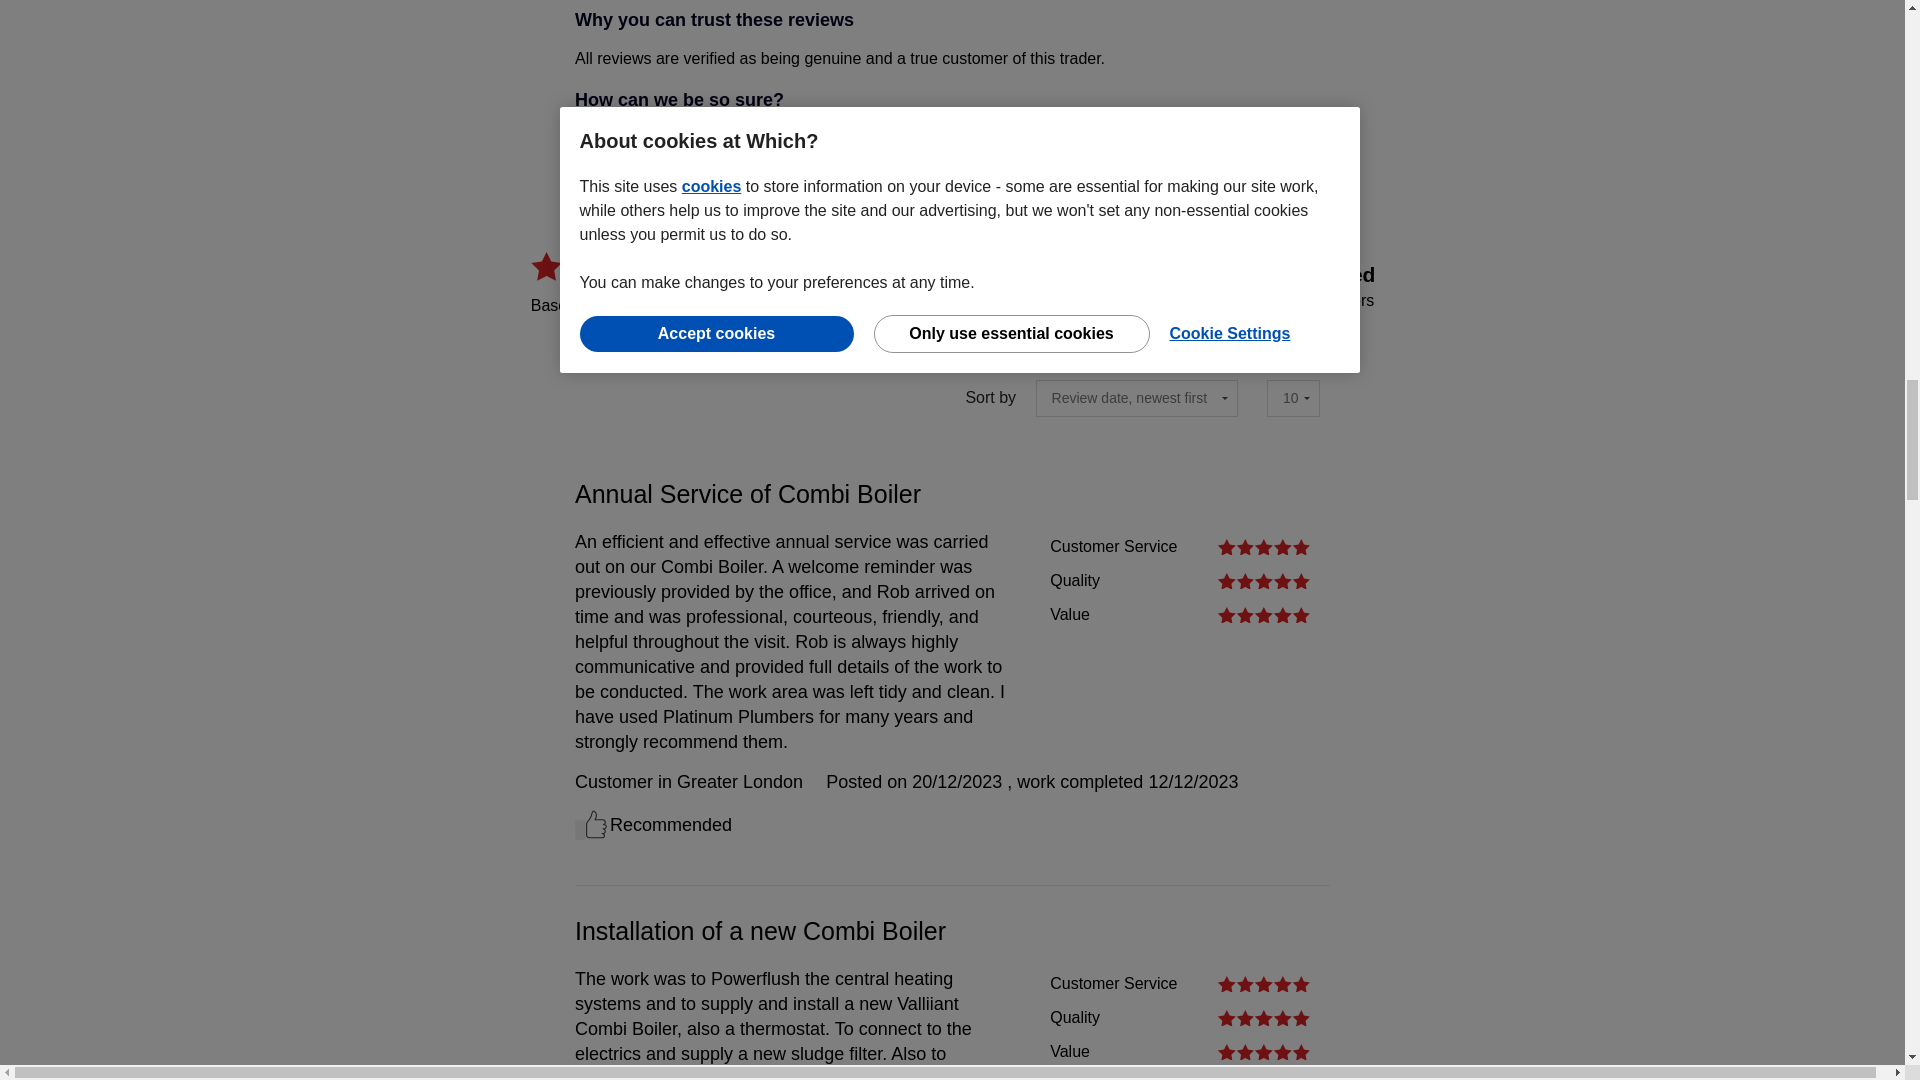 This screenshot has height=1080, width=1920. What do you see at coordinates (1263, 580) in the screenshot?
I see `5` at bounding box center [1263, 580].